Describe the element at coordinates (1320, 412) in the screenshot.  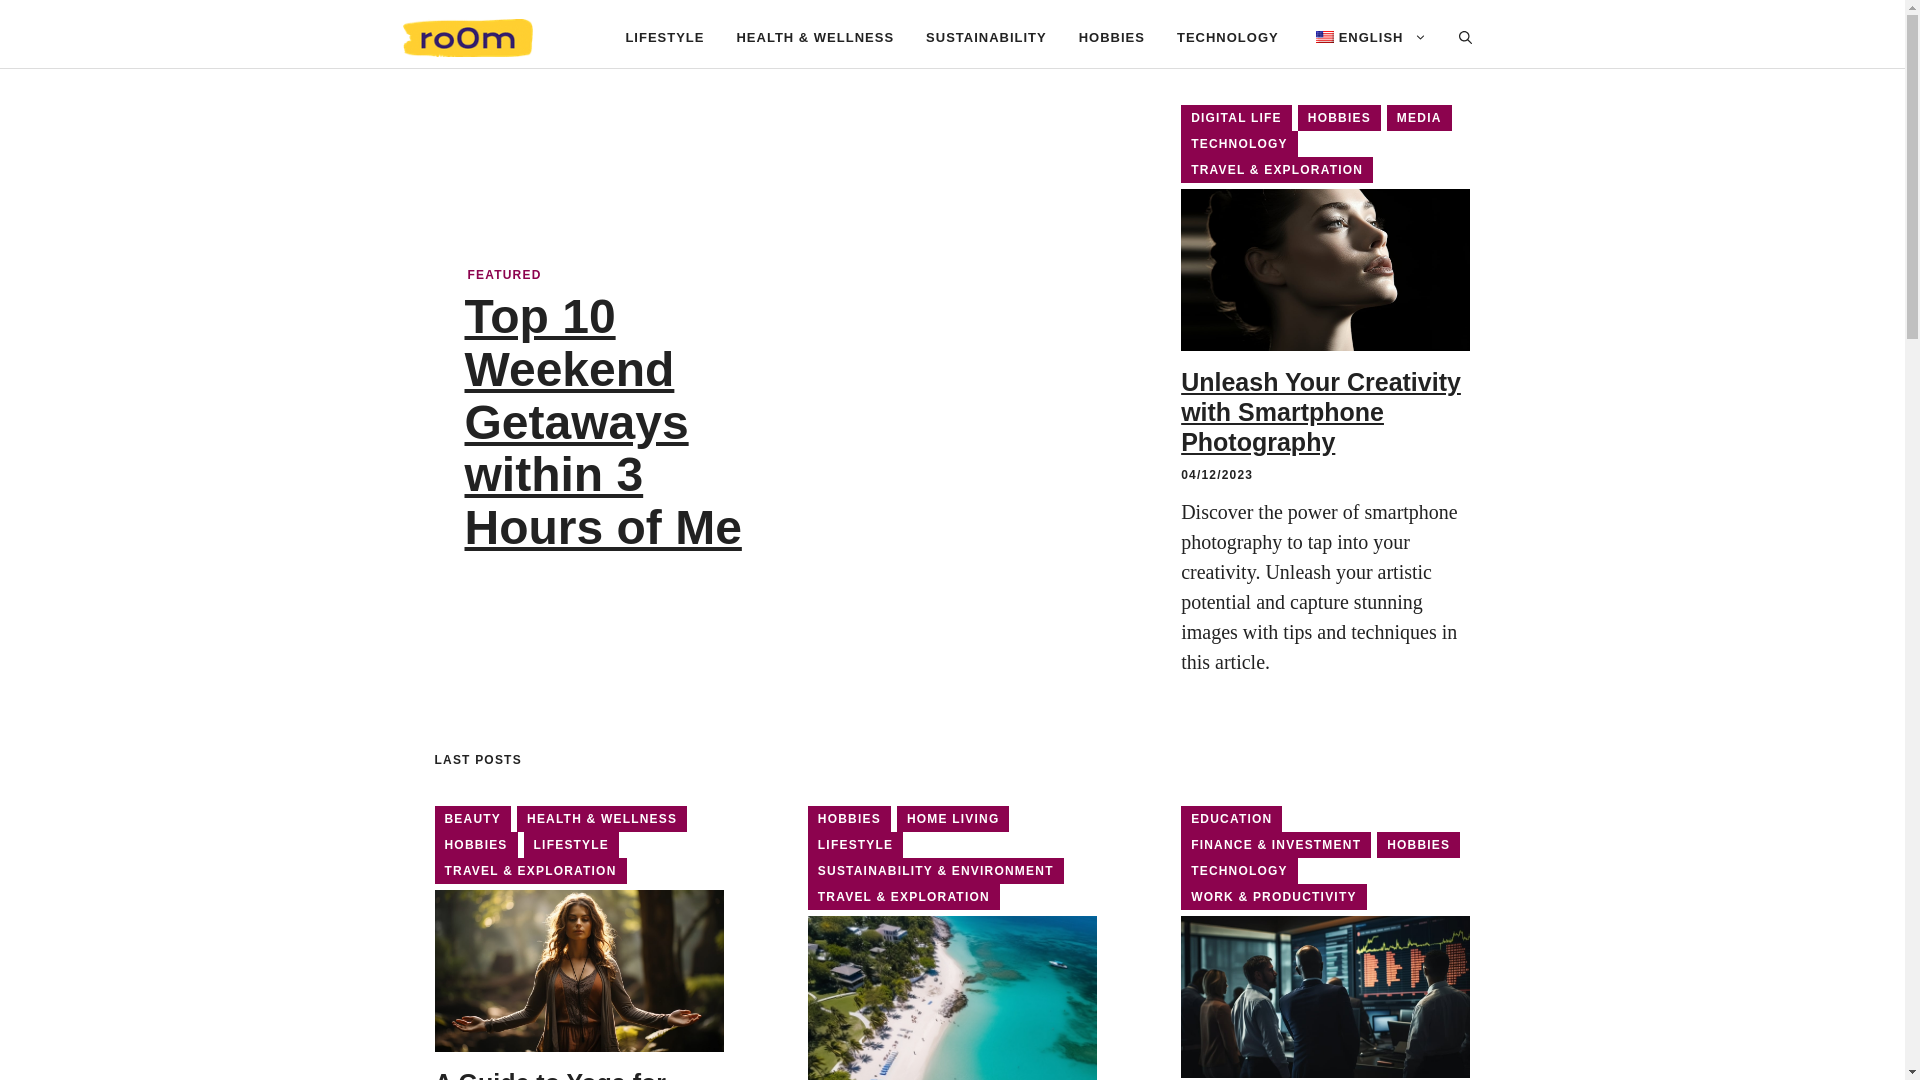
I see `Unleash Your Creativity with Smartphone Photography` at that location.